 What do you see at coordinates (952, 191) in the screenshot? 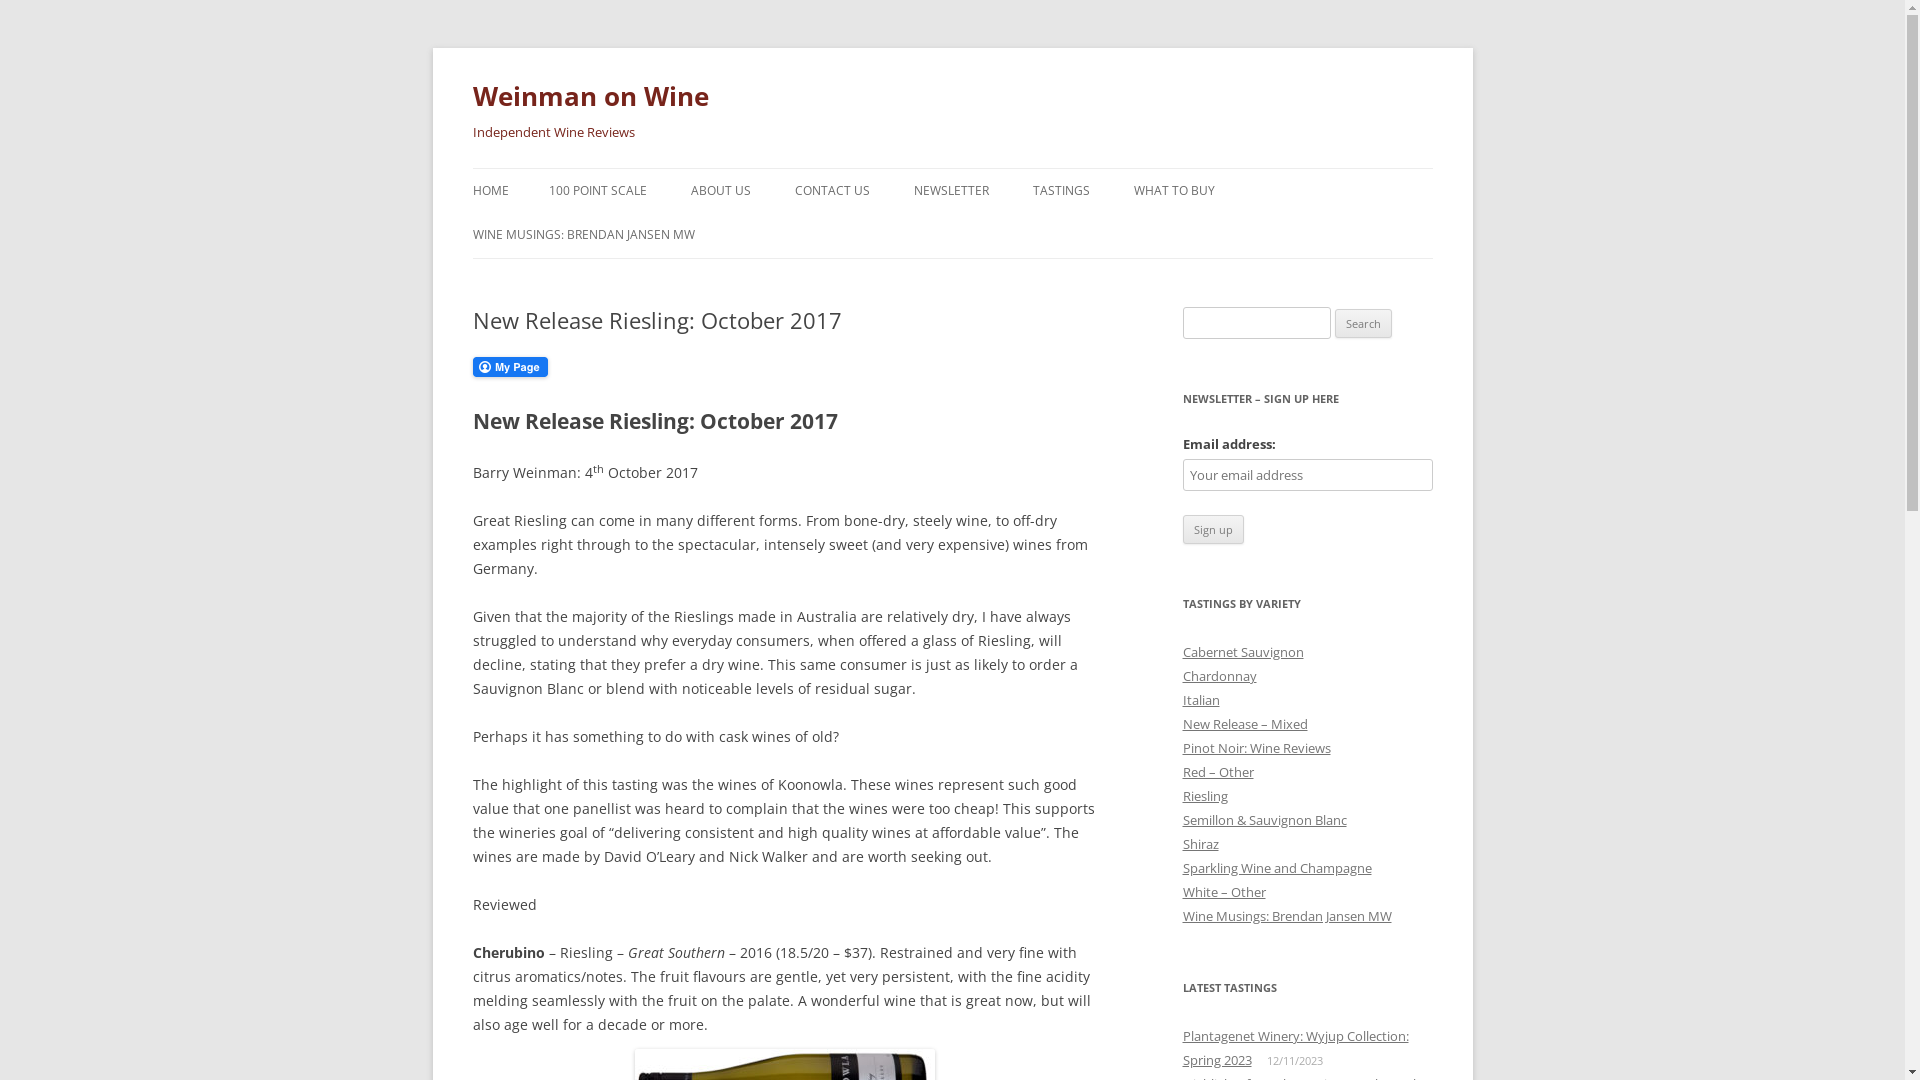
I see `NEWSLETTER` at bounding box center [952, 191].